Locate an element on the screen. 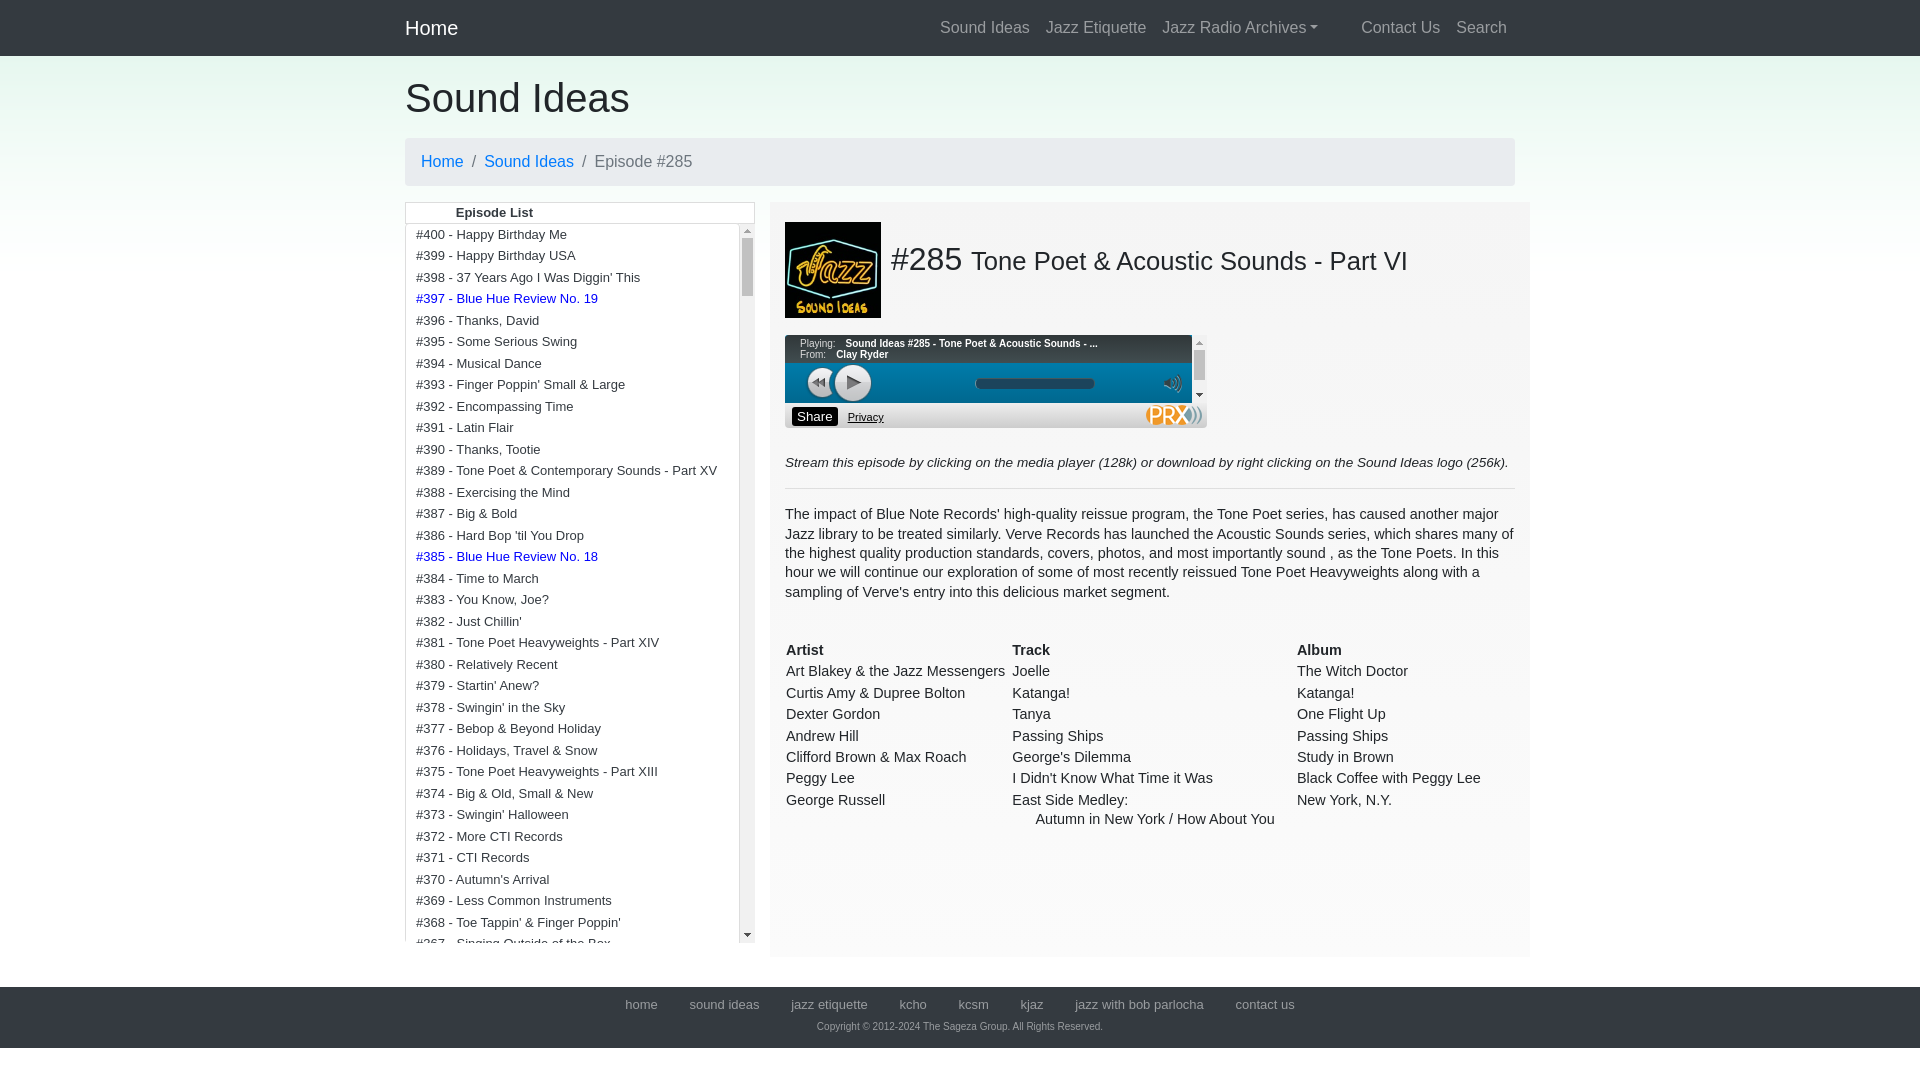 This screenshot has height=1080, width=1920. Sound Ideas is located at coordinates (724, 1004).